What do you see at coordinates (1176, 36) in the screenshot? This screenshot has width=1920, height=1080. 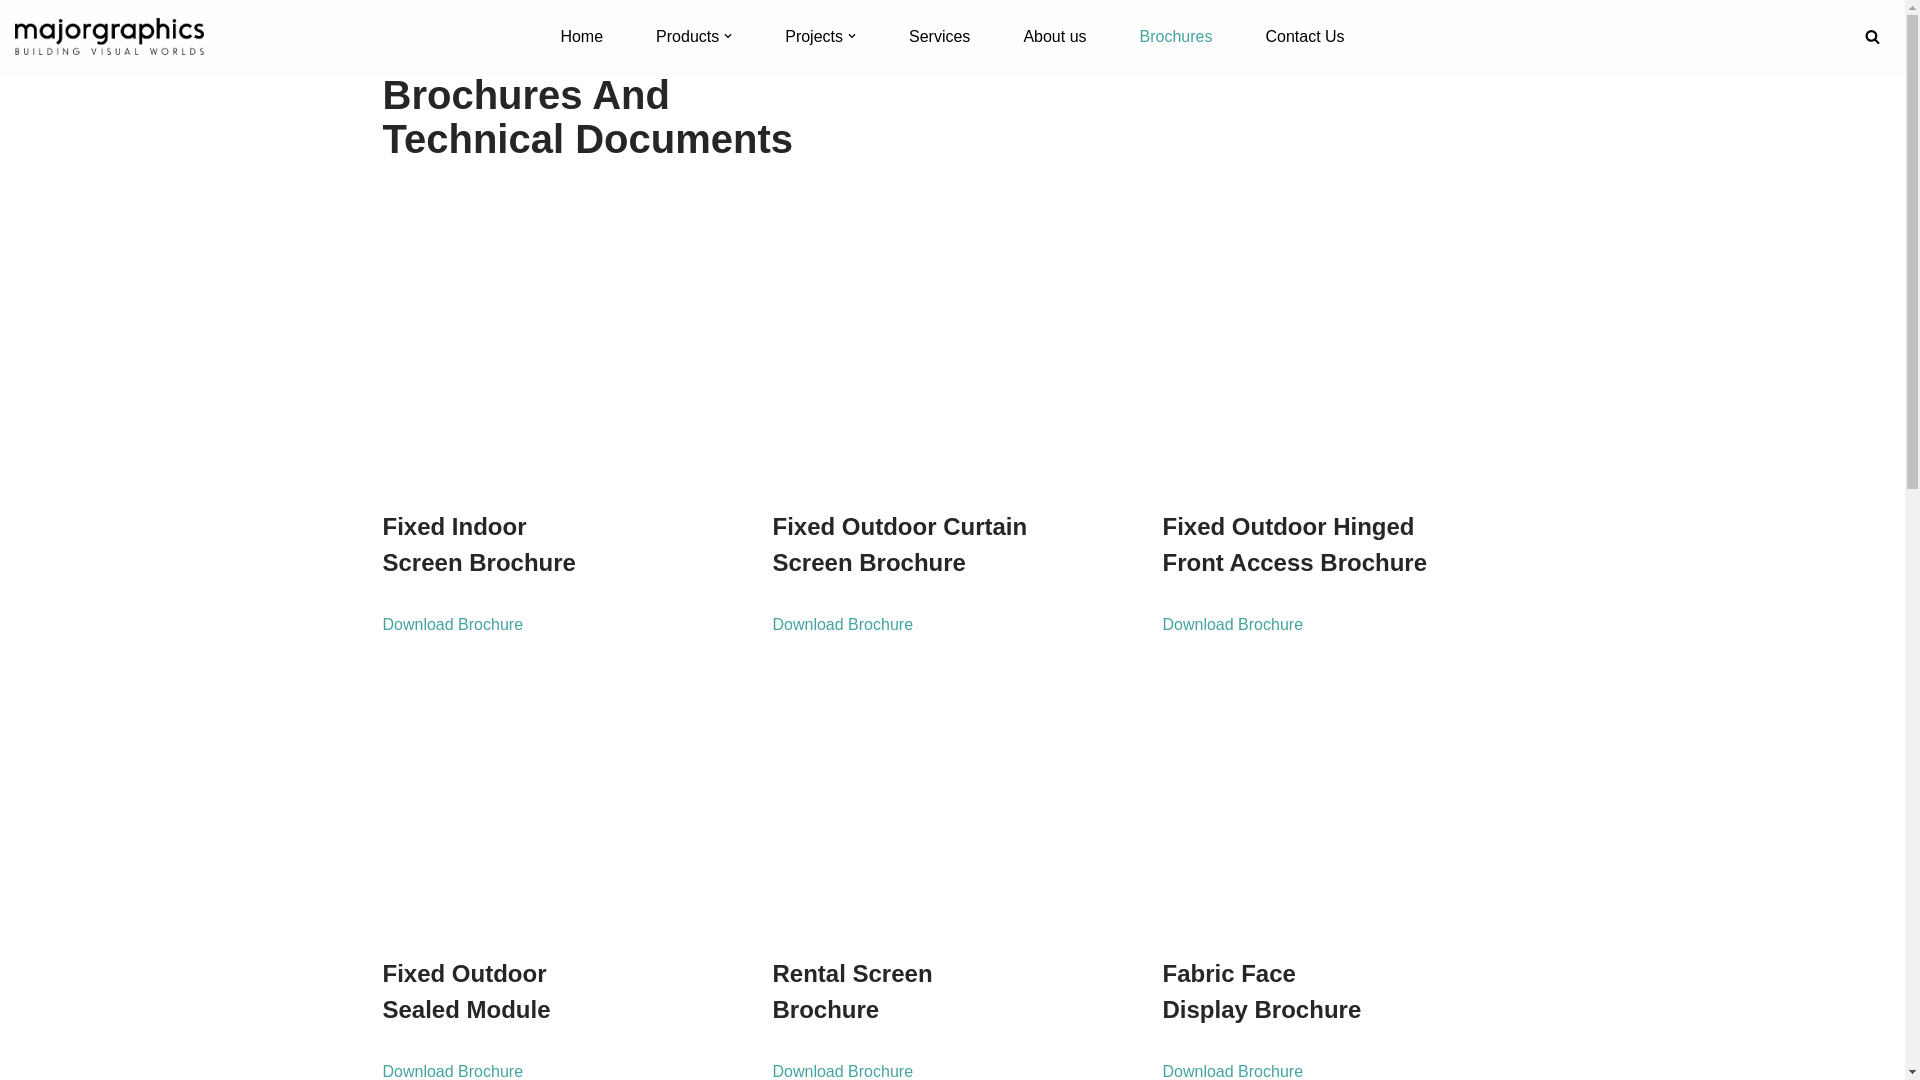 I see `Brochures` at bounding box center [1176, 36].